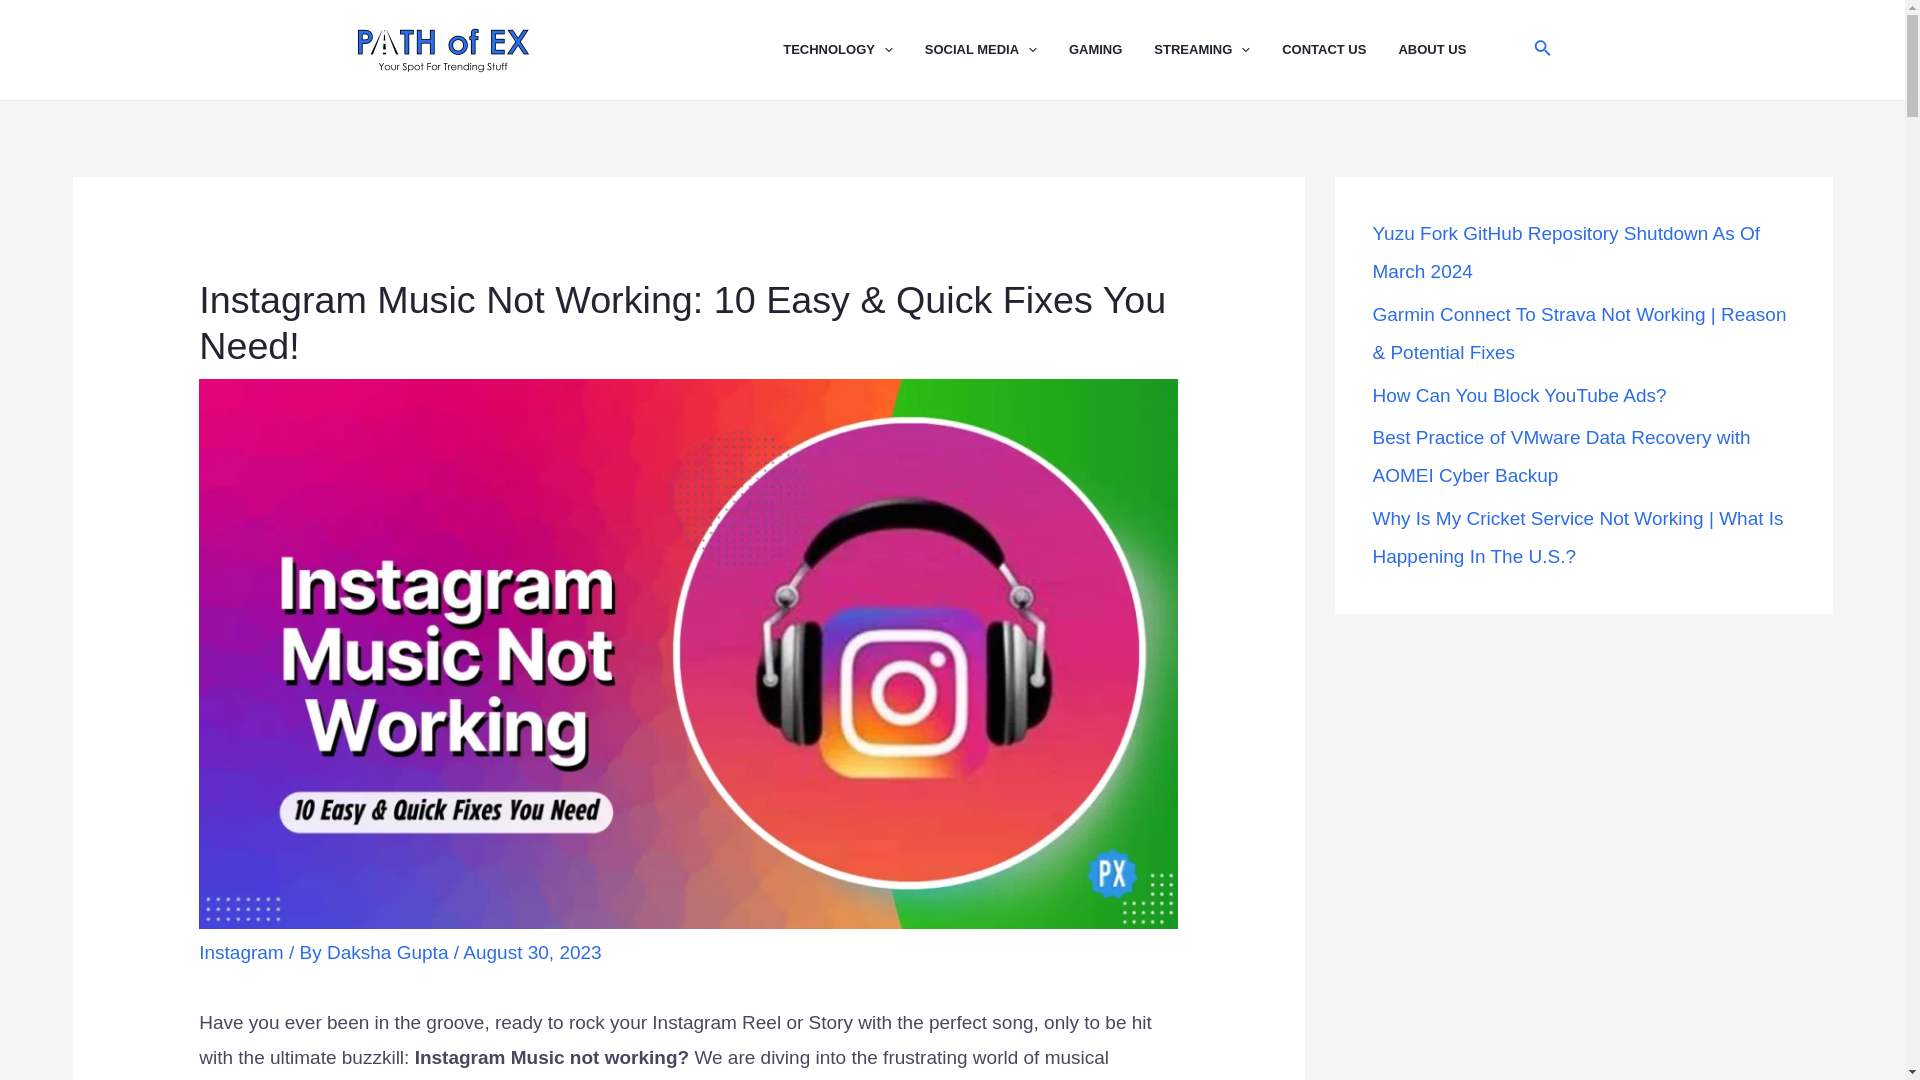 This screenshot has height=1080, width=1920. I want to click on CONTACT US, so click(1340, 50).